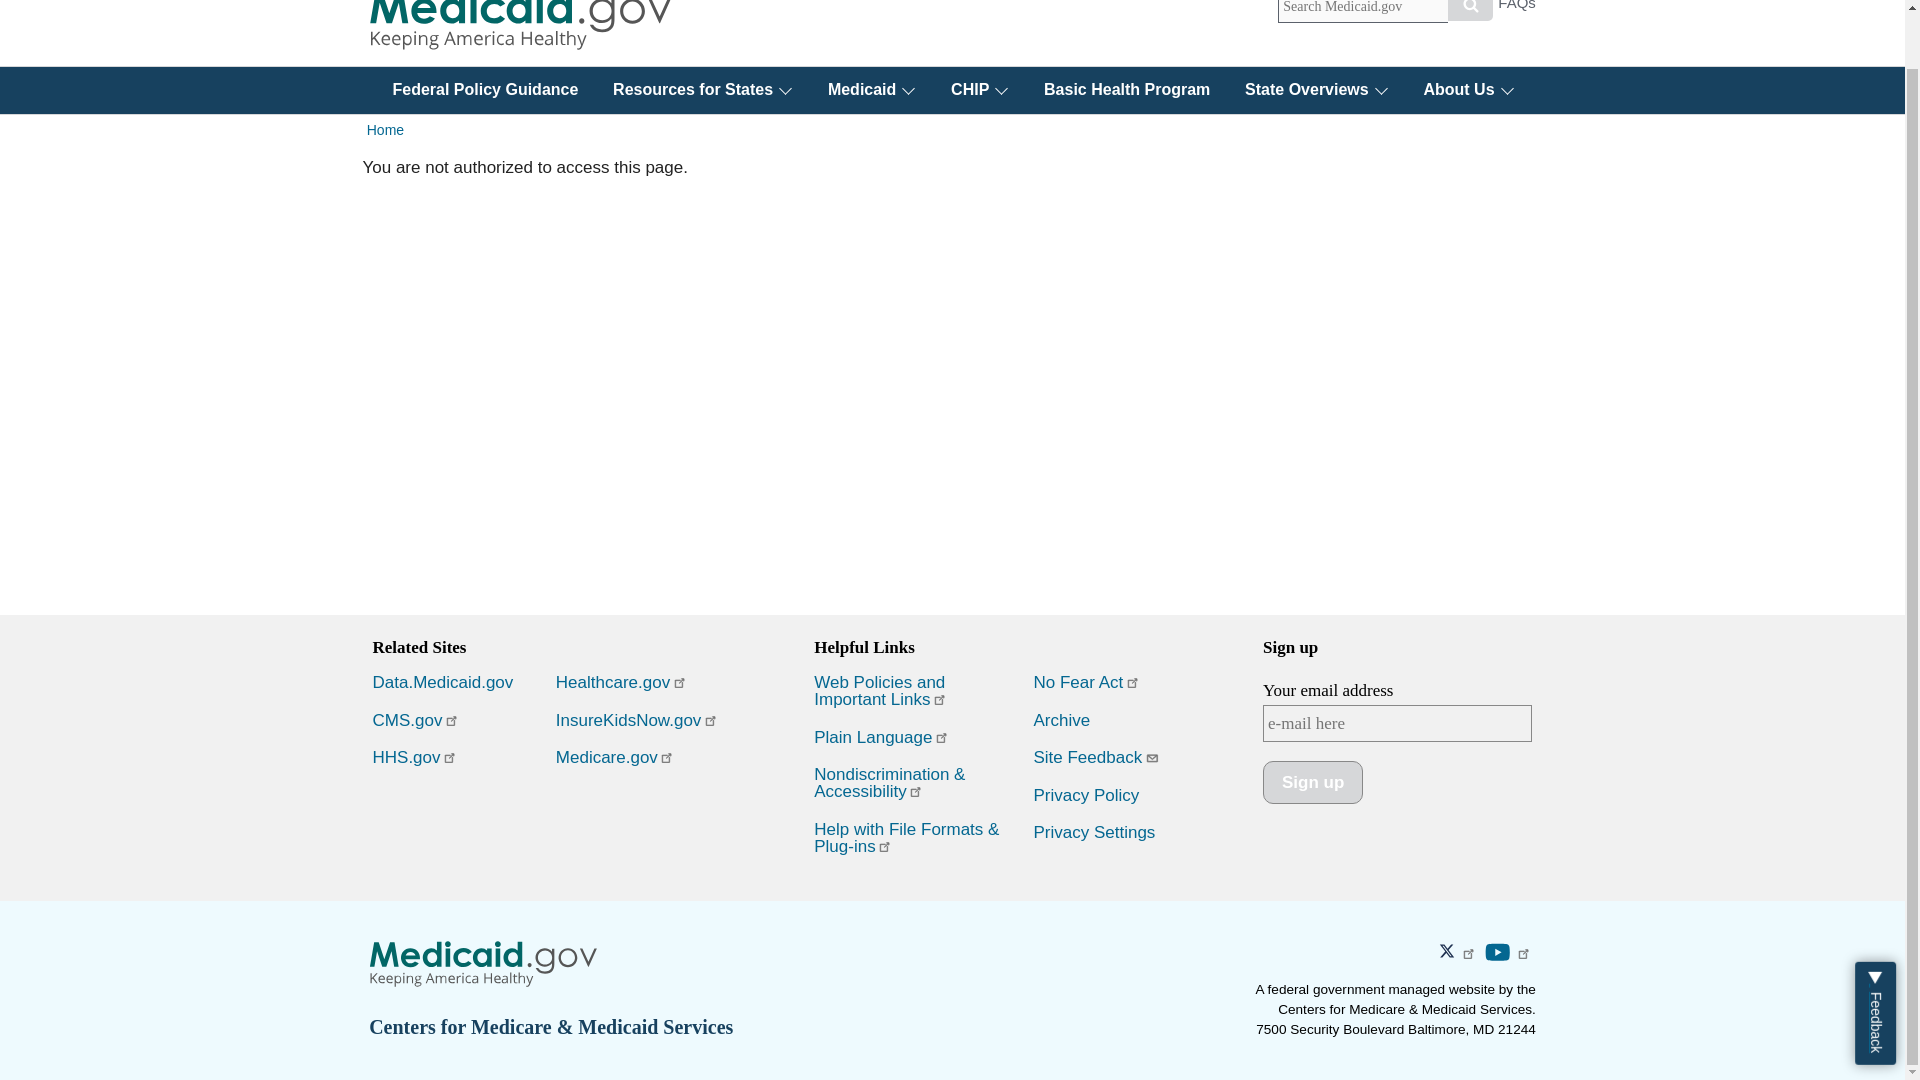  What do you see at coordinates (519, 32) in the screenshot?
I see `Home` at bounding box center [519, 32].